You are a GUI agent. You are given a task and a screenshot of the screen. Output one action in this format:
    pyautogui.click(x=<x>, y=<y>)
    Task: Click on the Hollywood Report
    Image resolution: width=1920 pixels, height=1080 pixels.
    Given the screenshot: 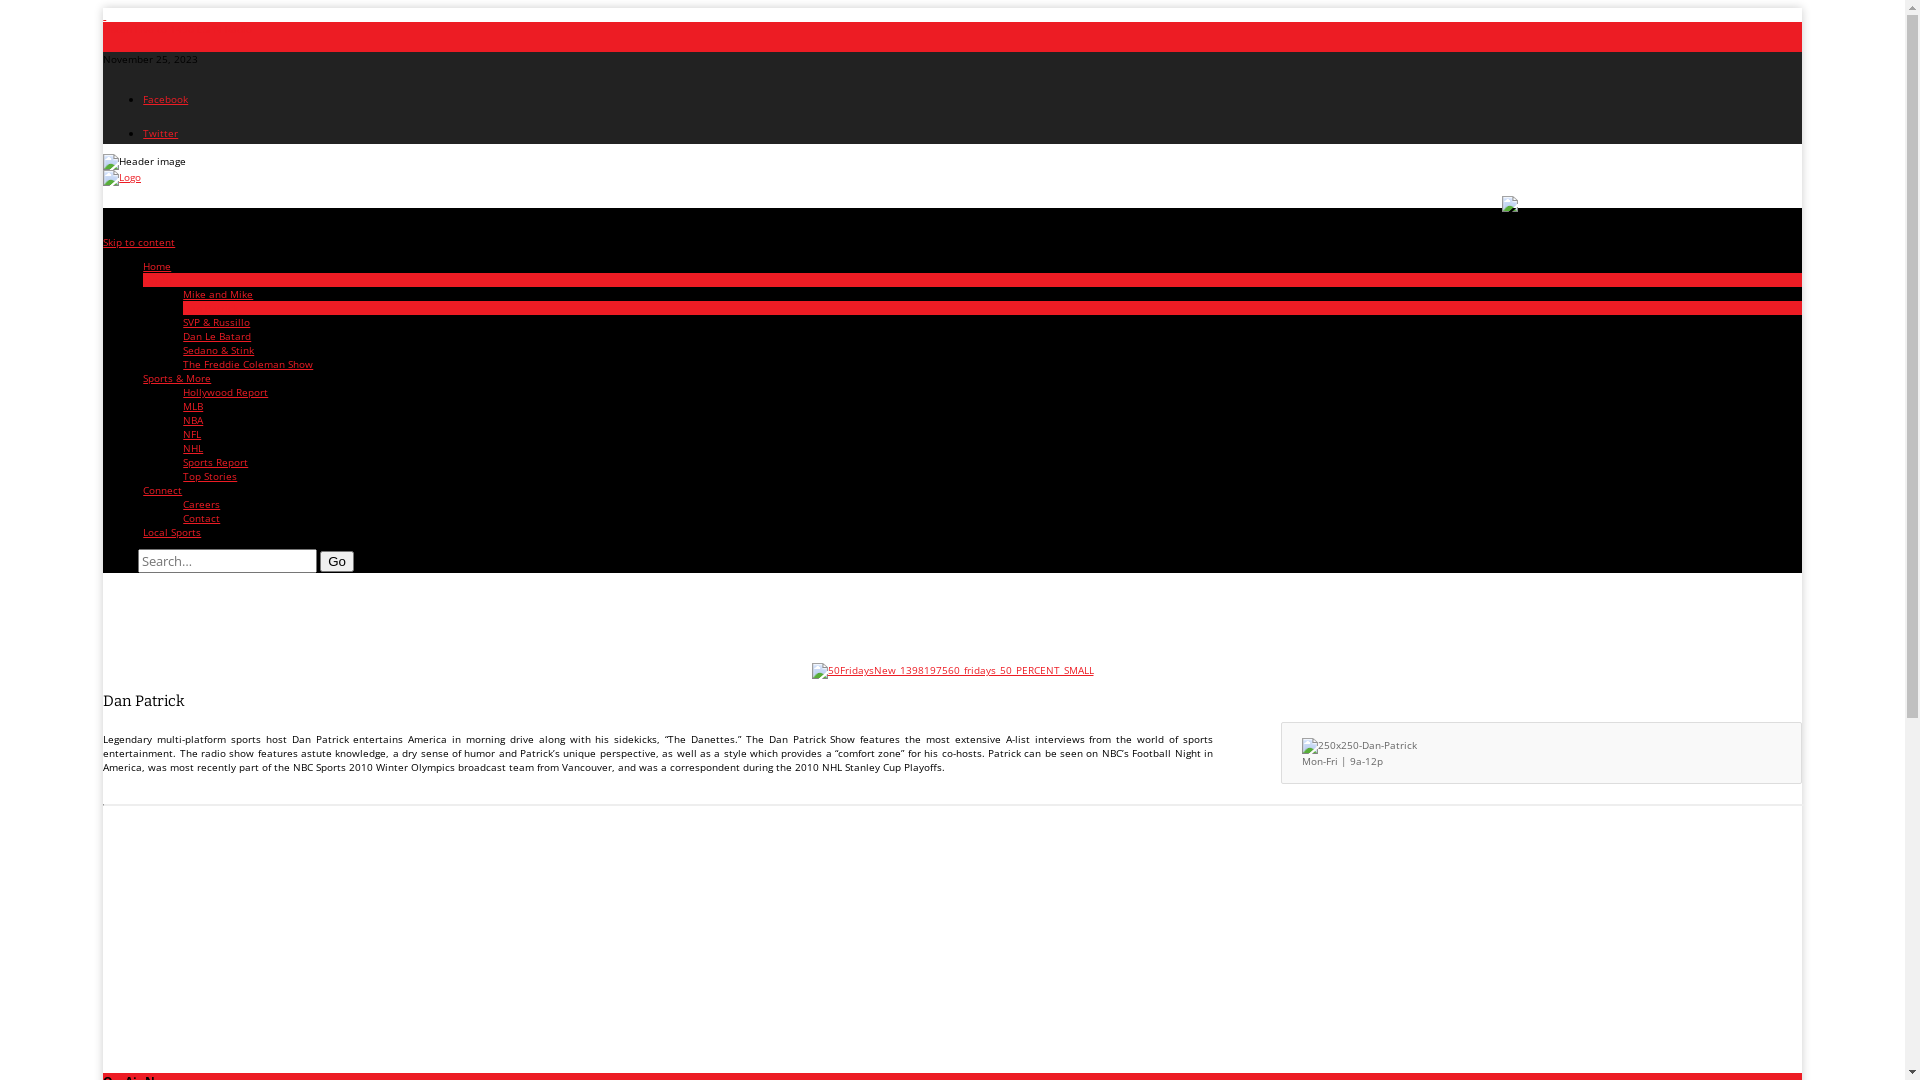 What is the action you would take?
    pyautogui.click(x=226, y=392)
    